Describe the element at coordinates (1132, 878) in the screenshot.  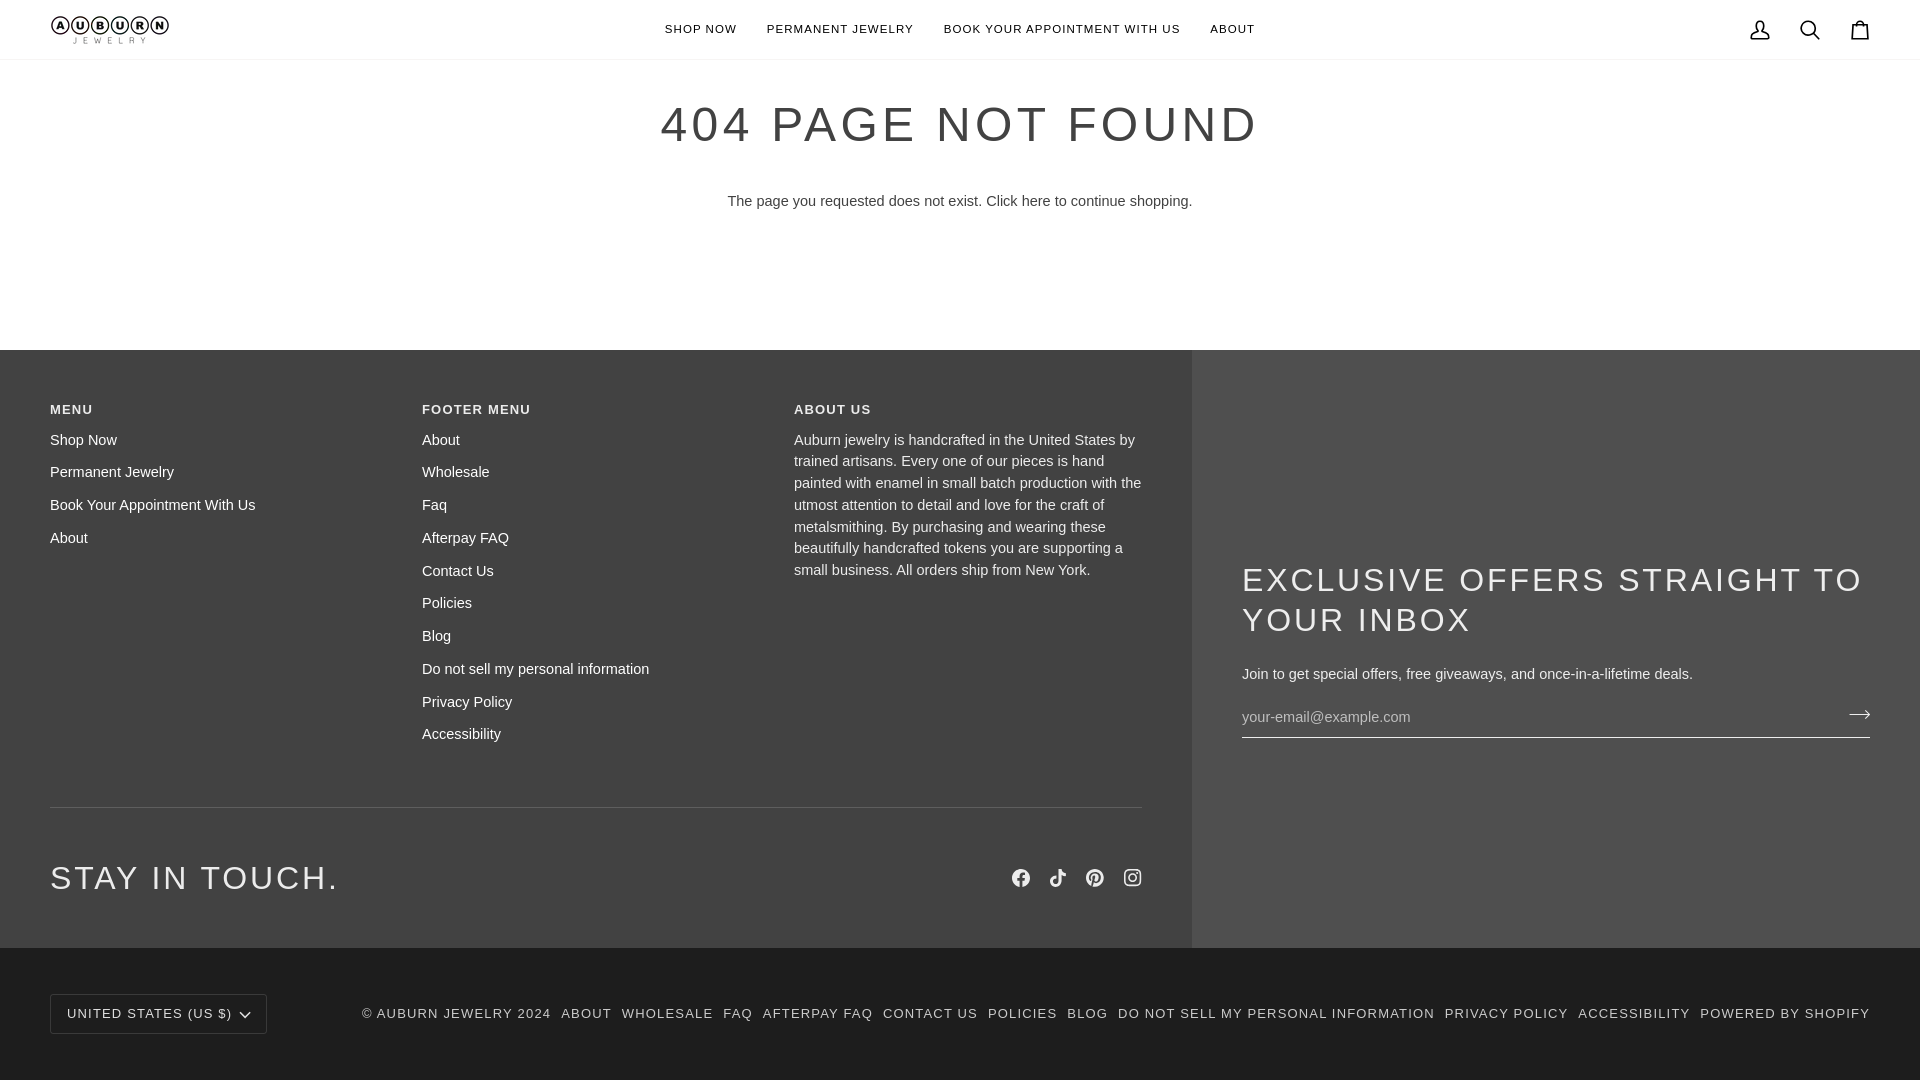
I see `Instagram` at that location.